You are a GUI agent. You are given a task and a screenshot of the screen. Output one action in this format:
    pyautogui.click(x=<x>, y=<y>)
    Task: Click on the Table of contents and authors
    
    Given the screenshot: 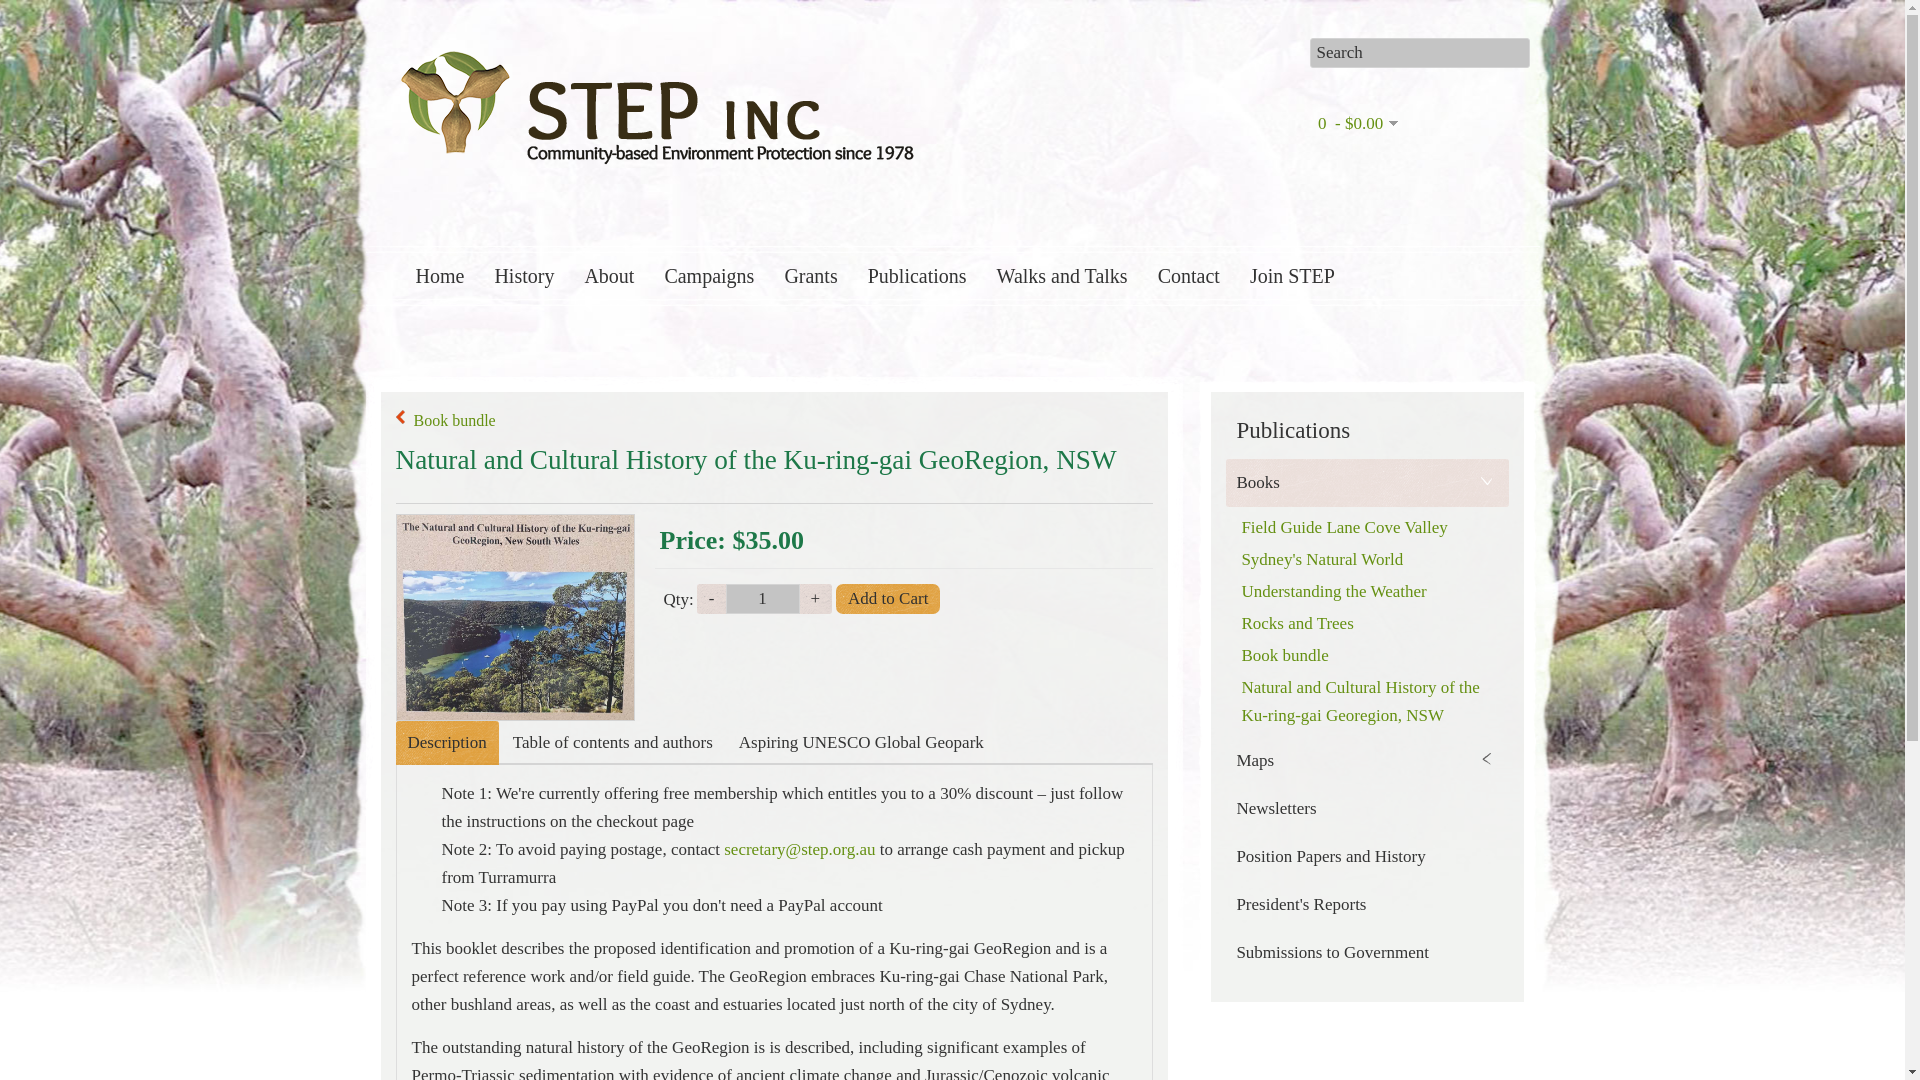 What is the action you would take?
    pyautogui.click(x=613, y=742)
    